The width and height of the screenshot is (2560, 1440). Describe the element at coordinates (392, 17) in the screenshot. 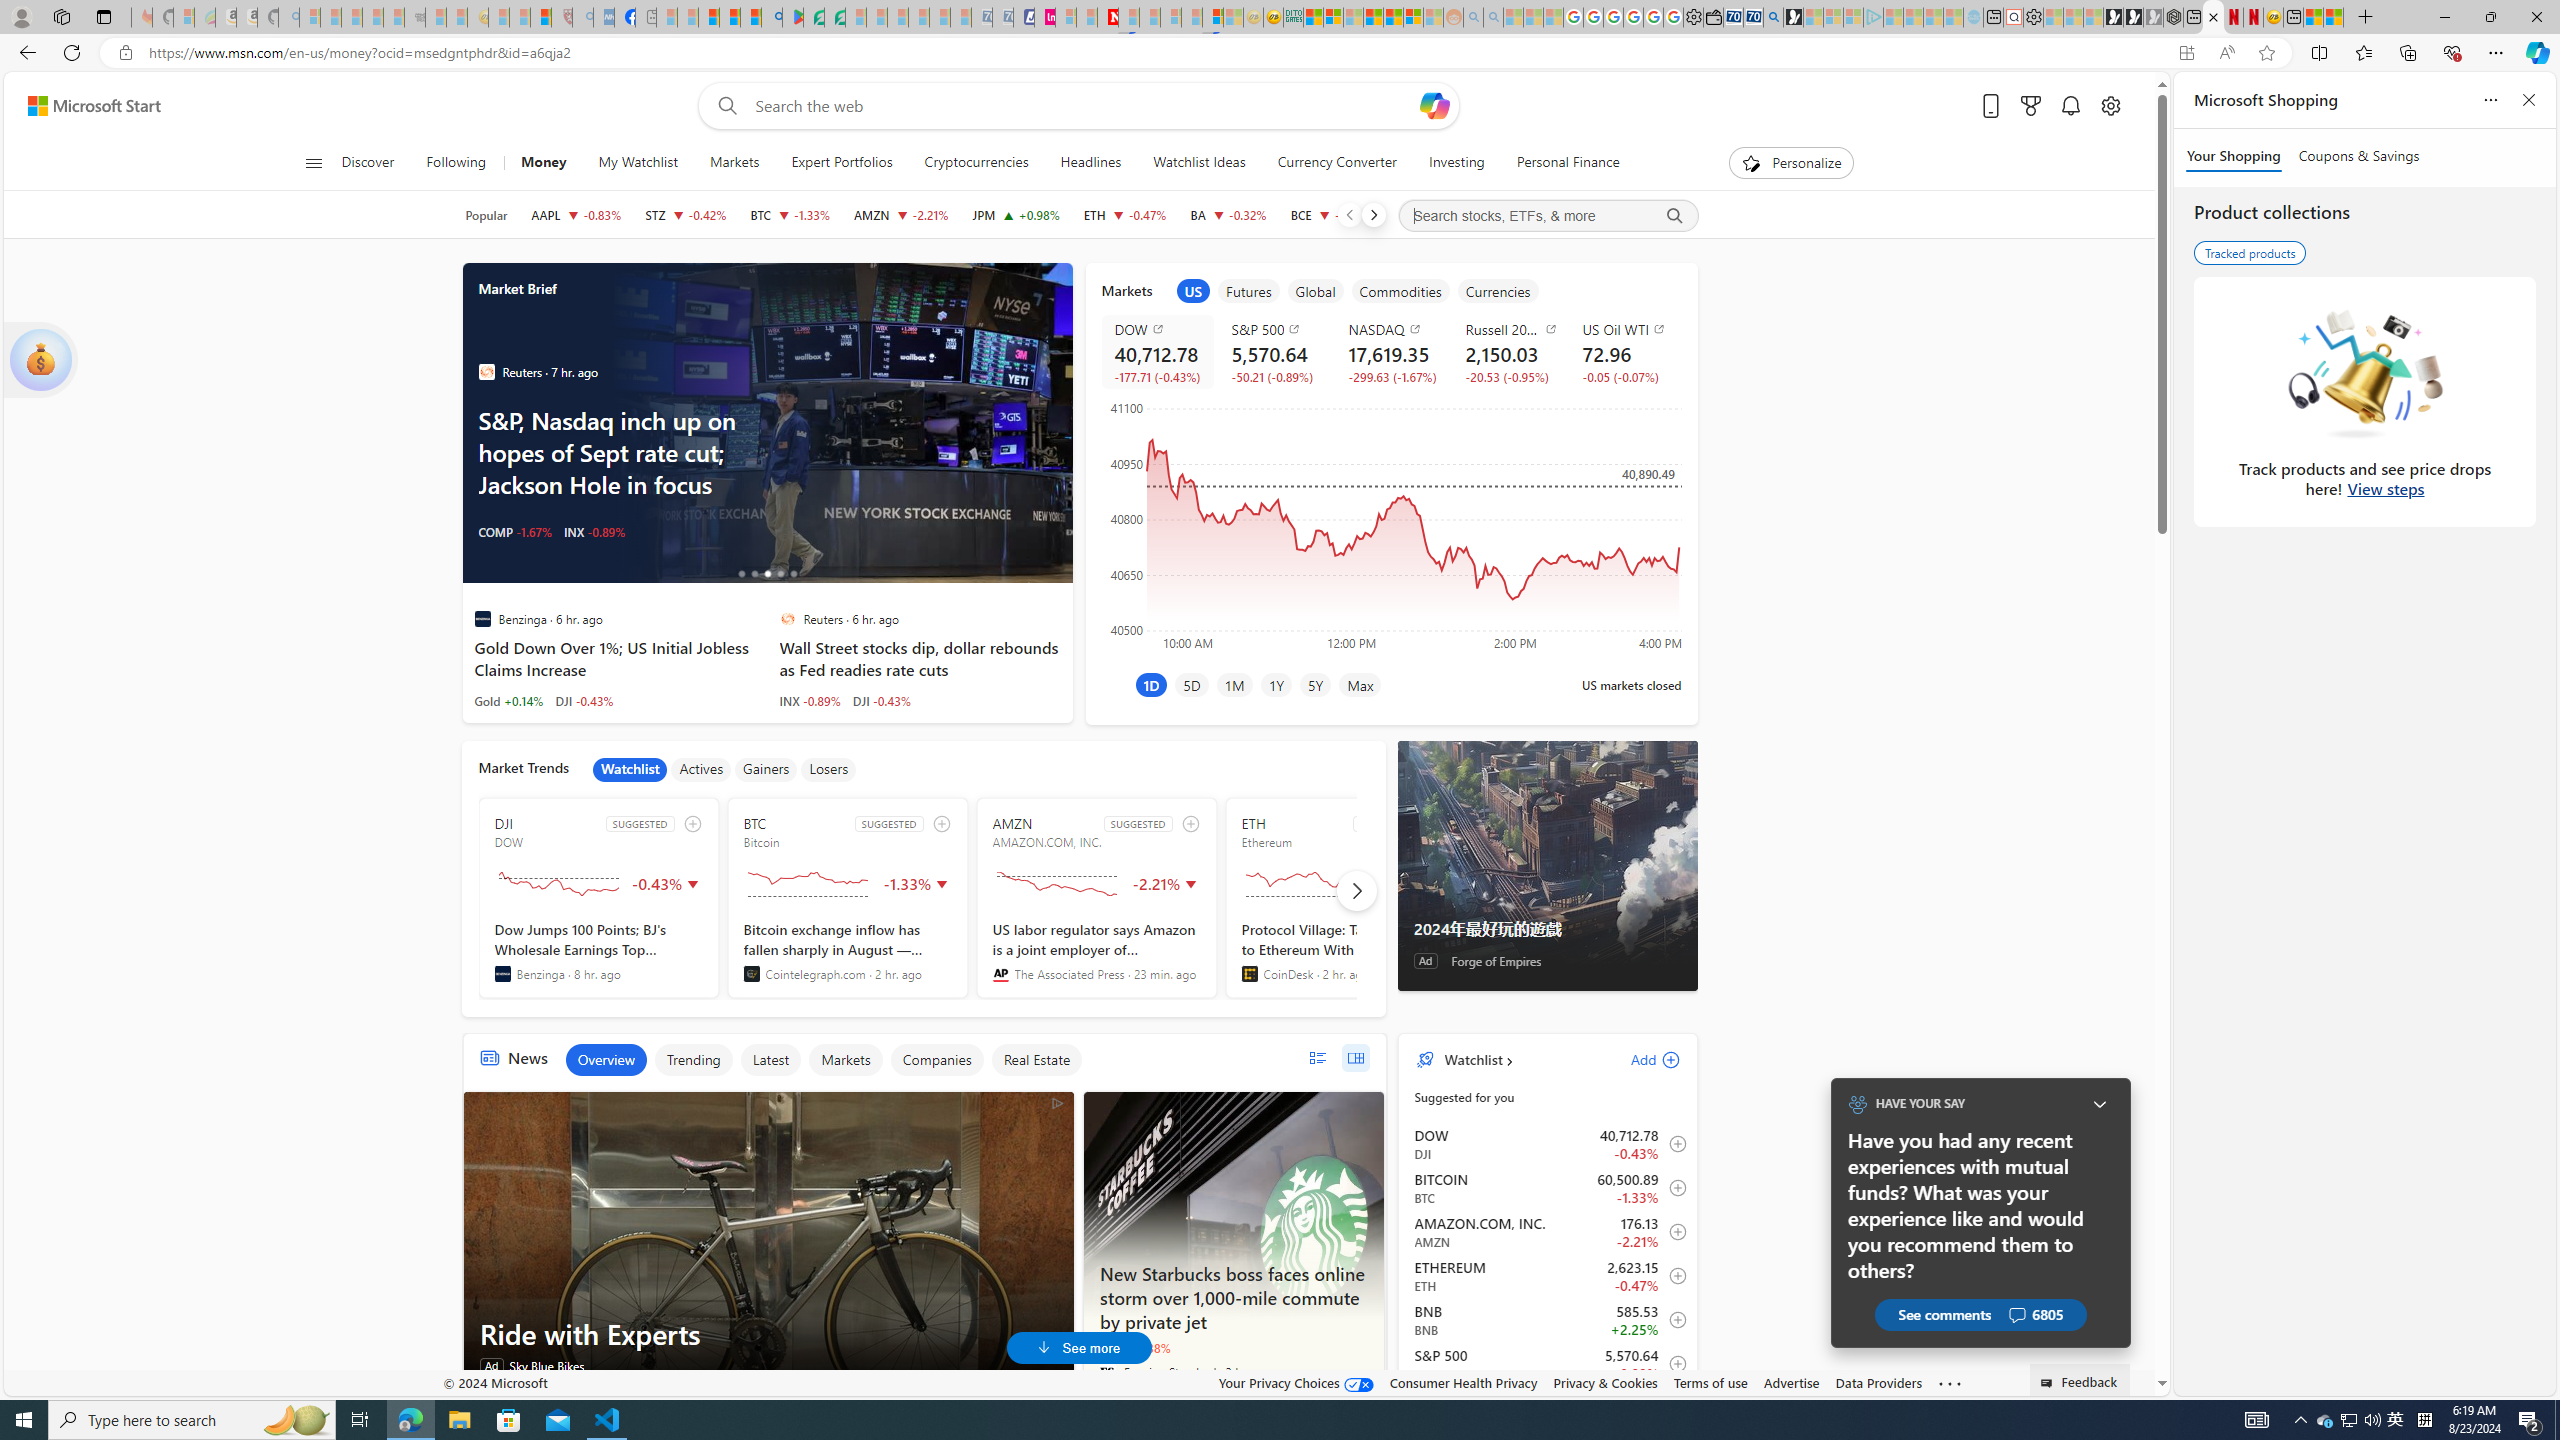

I see `New Report Confirms 2023 Was Record Hot | Watch - Sleeping` at that location.